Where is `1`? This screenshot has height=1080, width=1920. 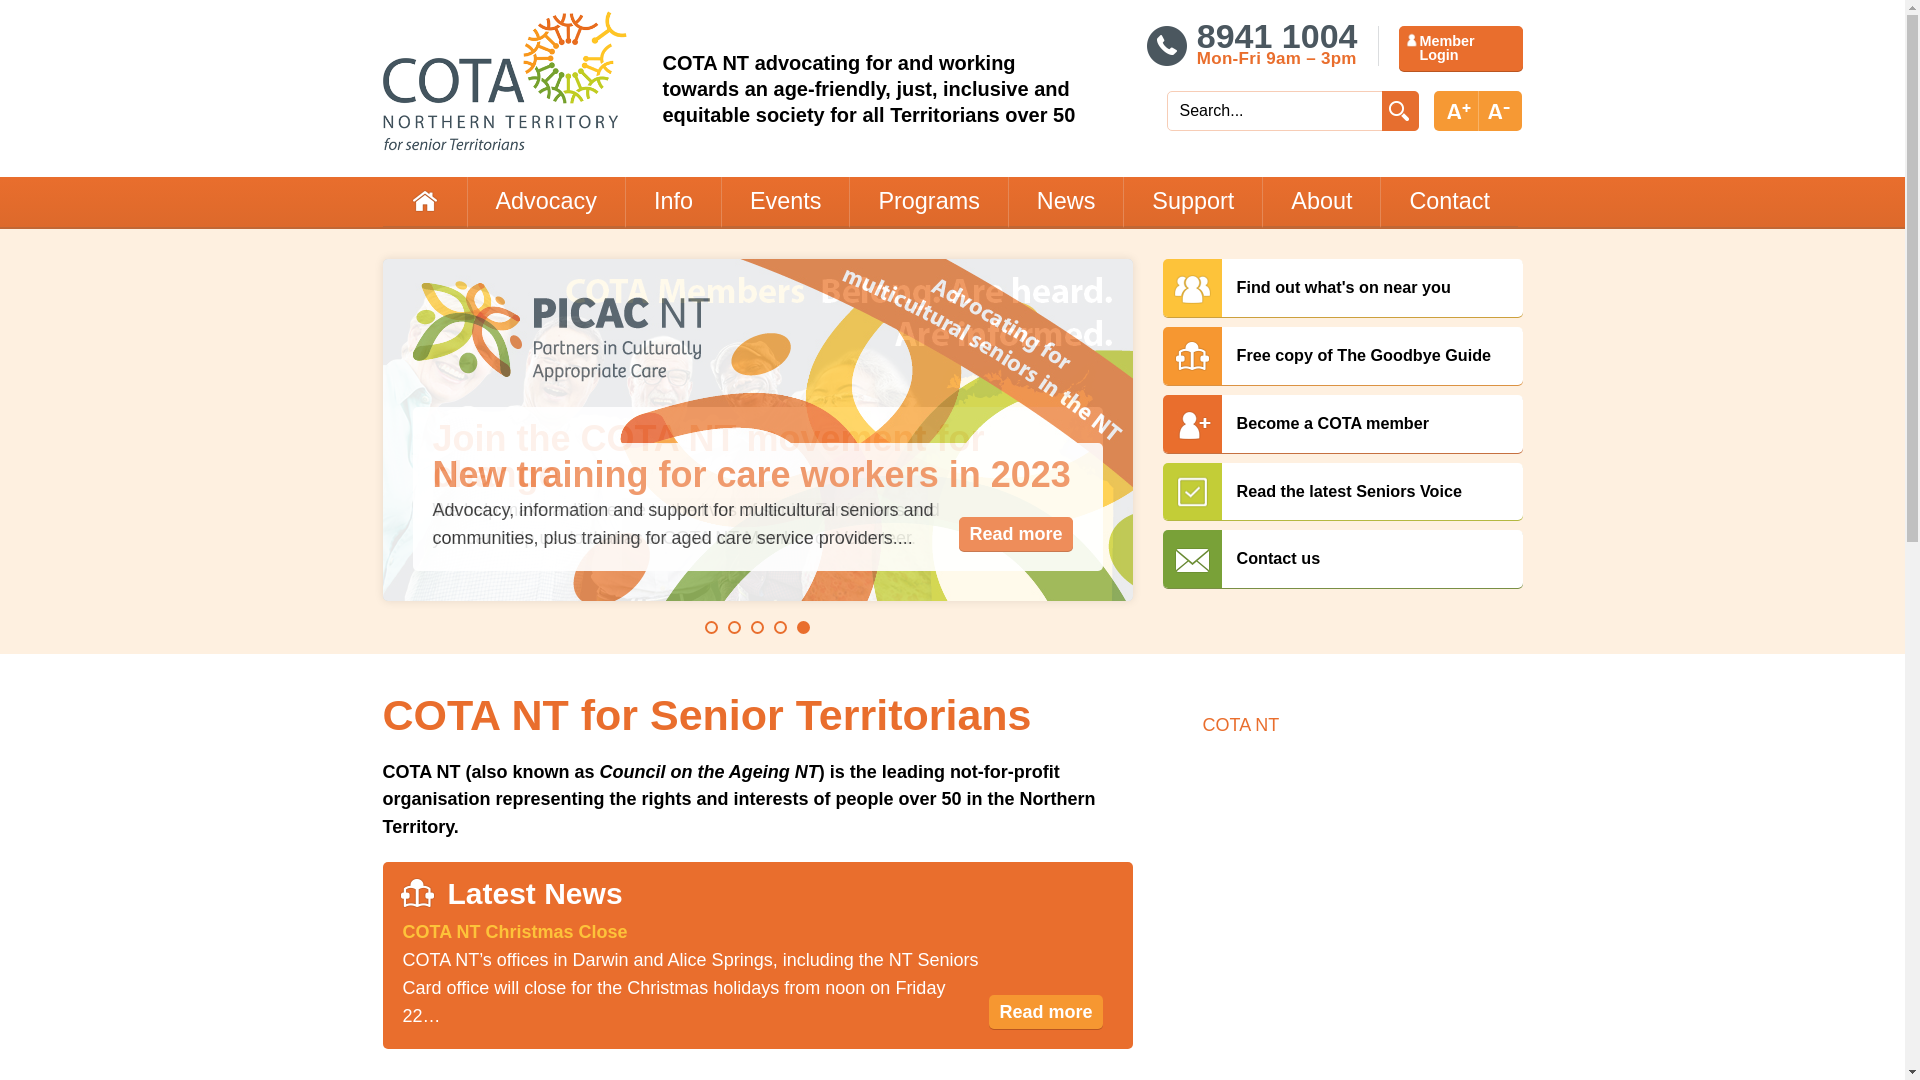
1 is located at coordinates (712, 628).